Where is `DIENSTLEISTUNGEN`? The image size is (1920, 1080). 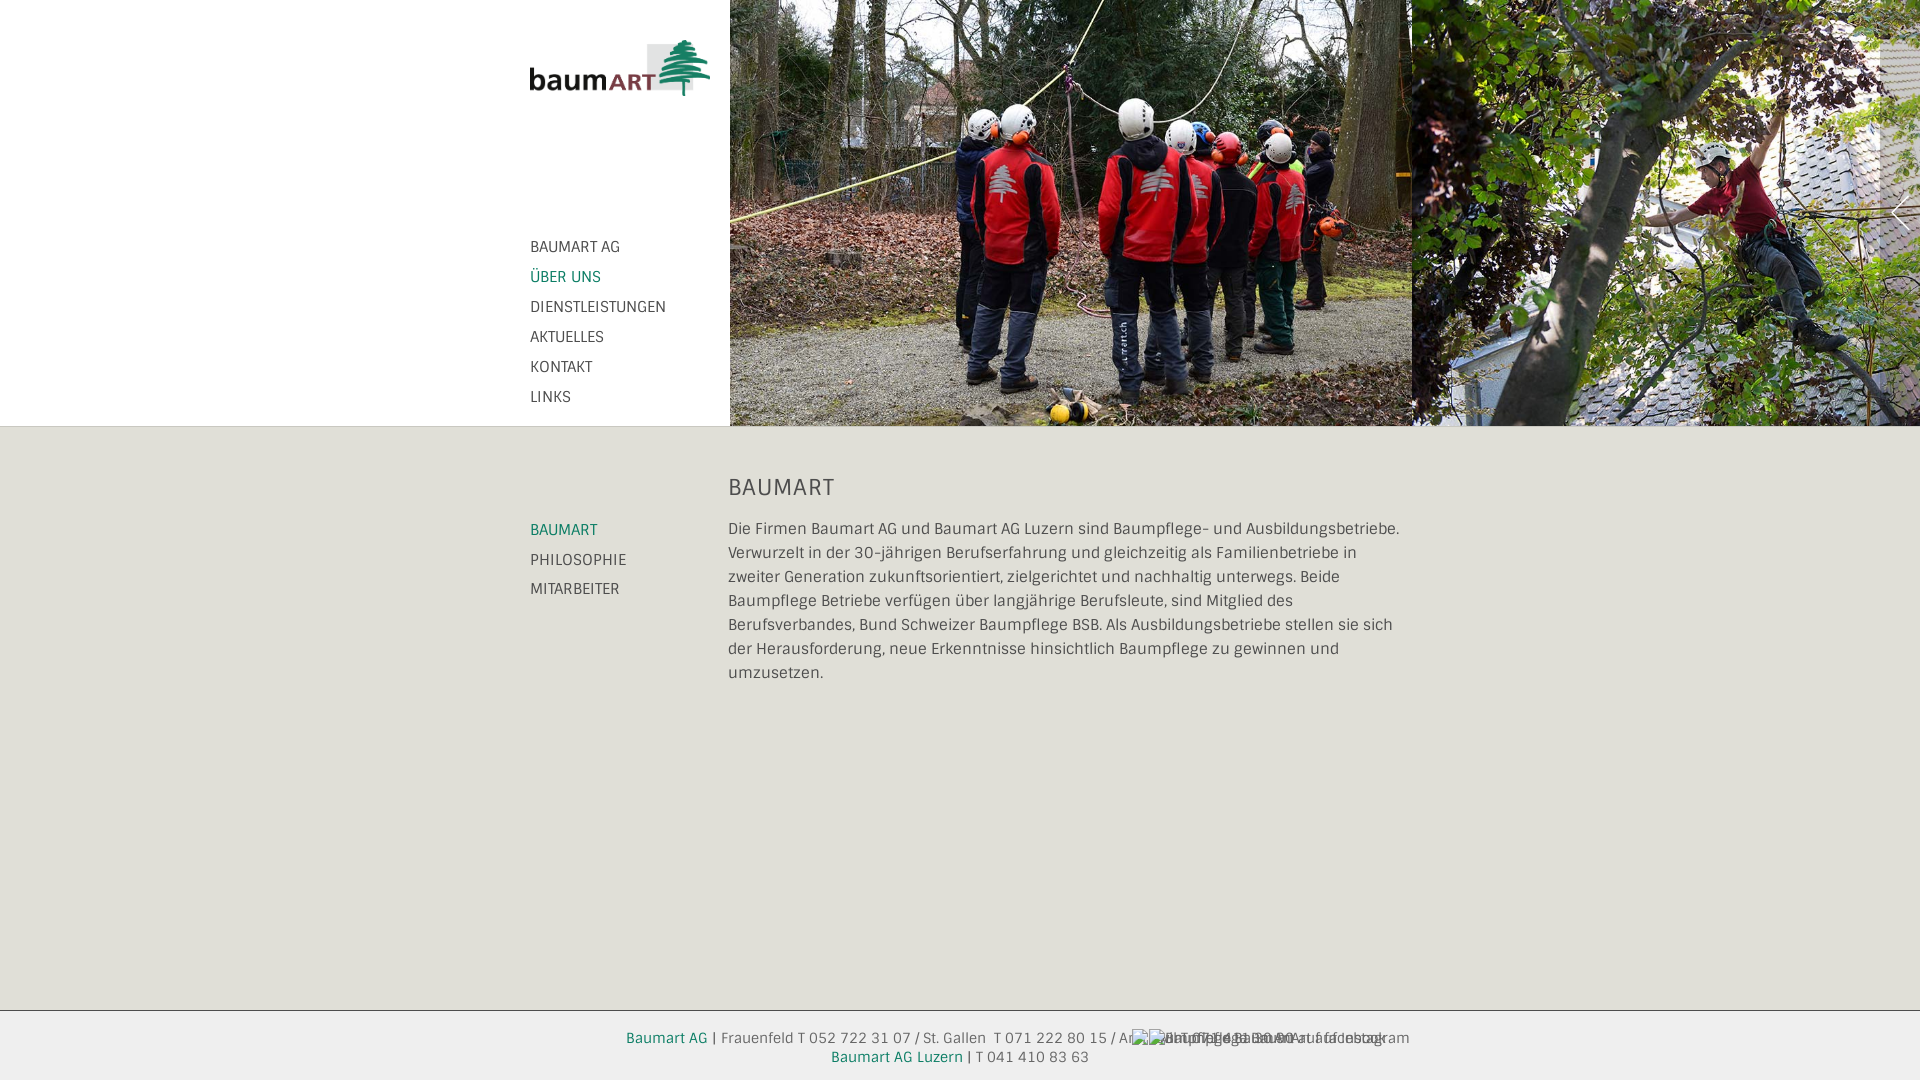 DIENSTLEISTUNGEN is located at coordinates (598, 307).